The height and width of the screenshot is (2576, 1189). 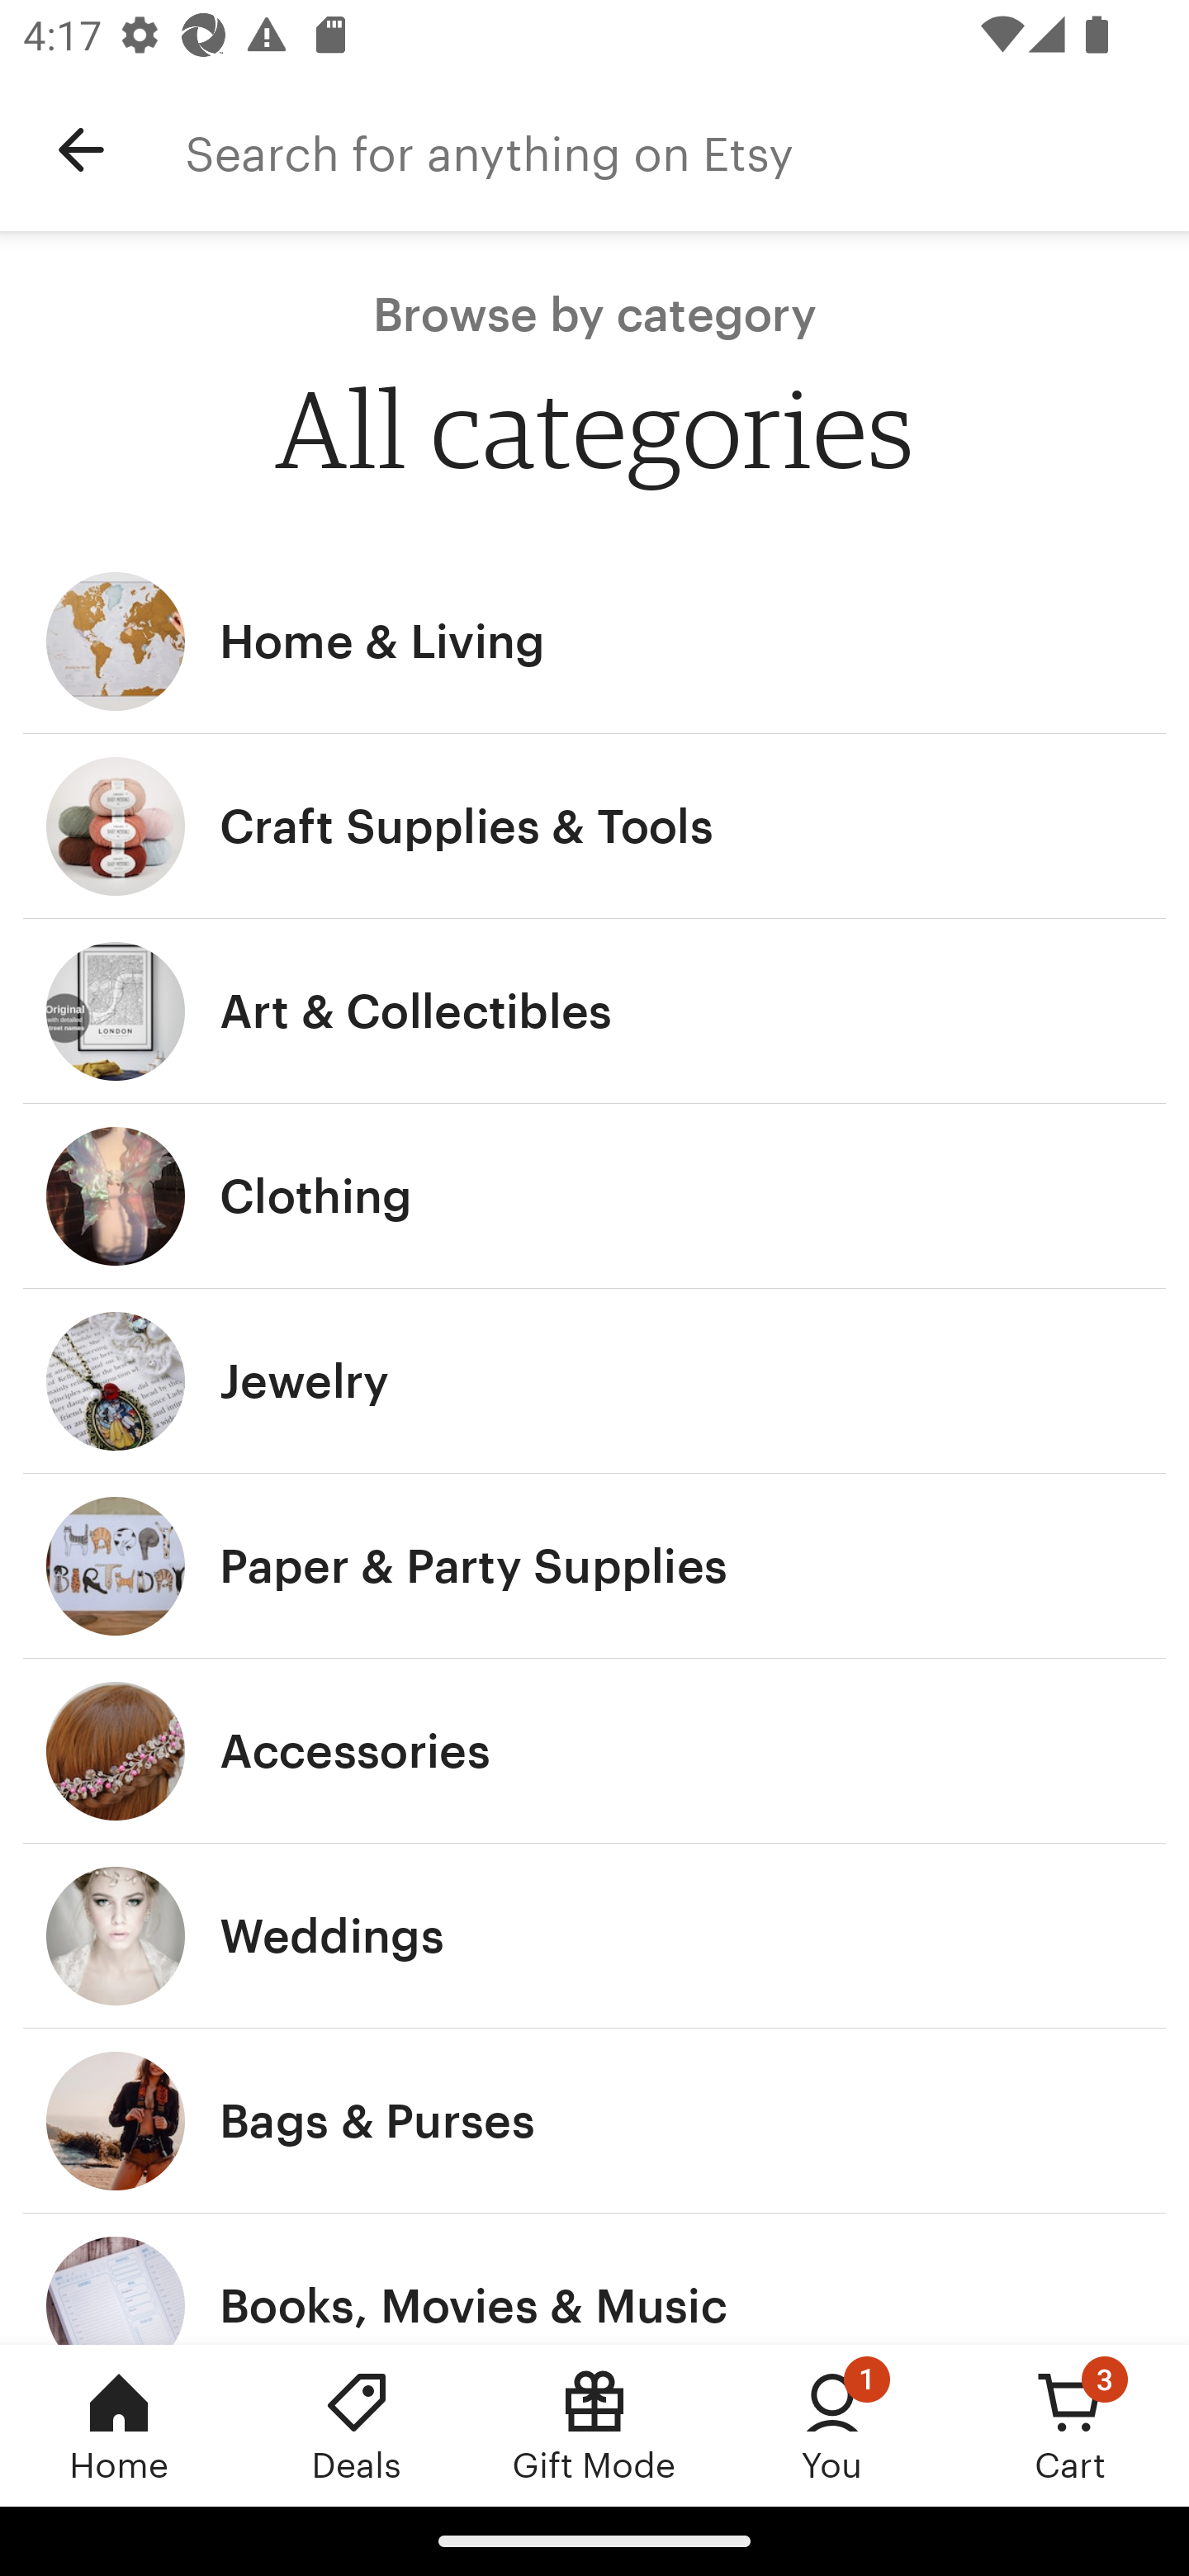 I want to click on Books, Movies & Music, so click(x=594, y=2279).